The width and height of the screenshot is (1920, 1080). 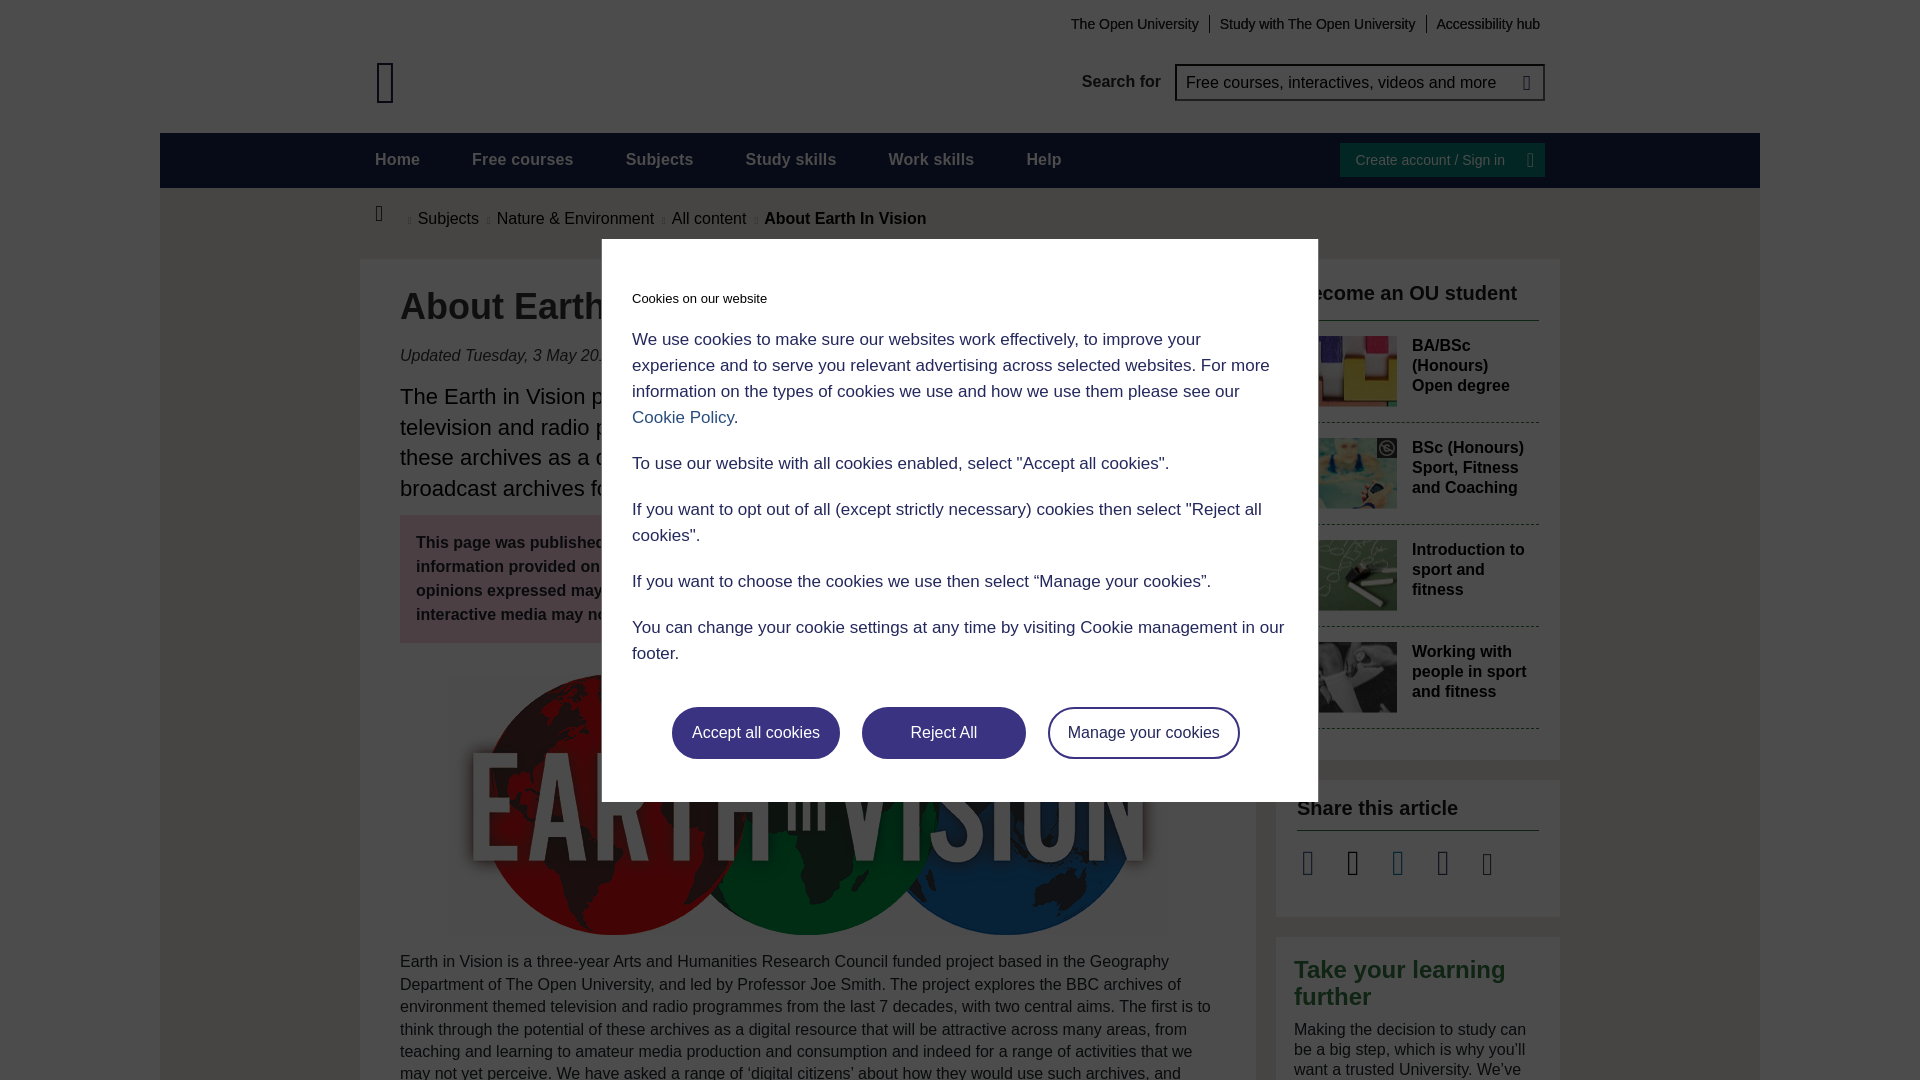 I want to click on Accept all cookies, so click(x=756, y=733).